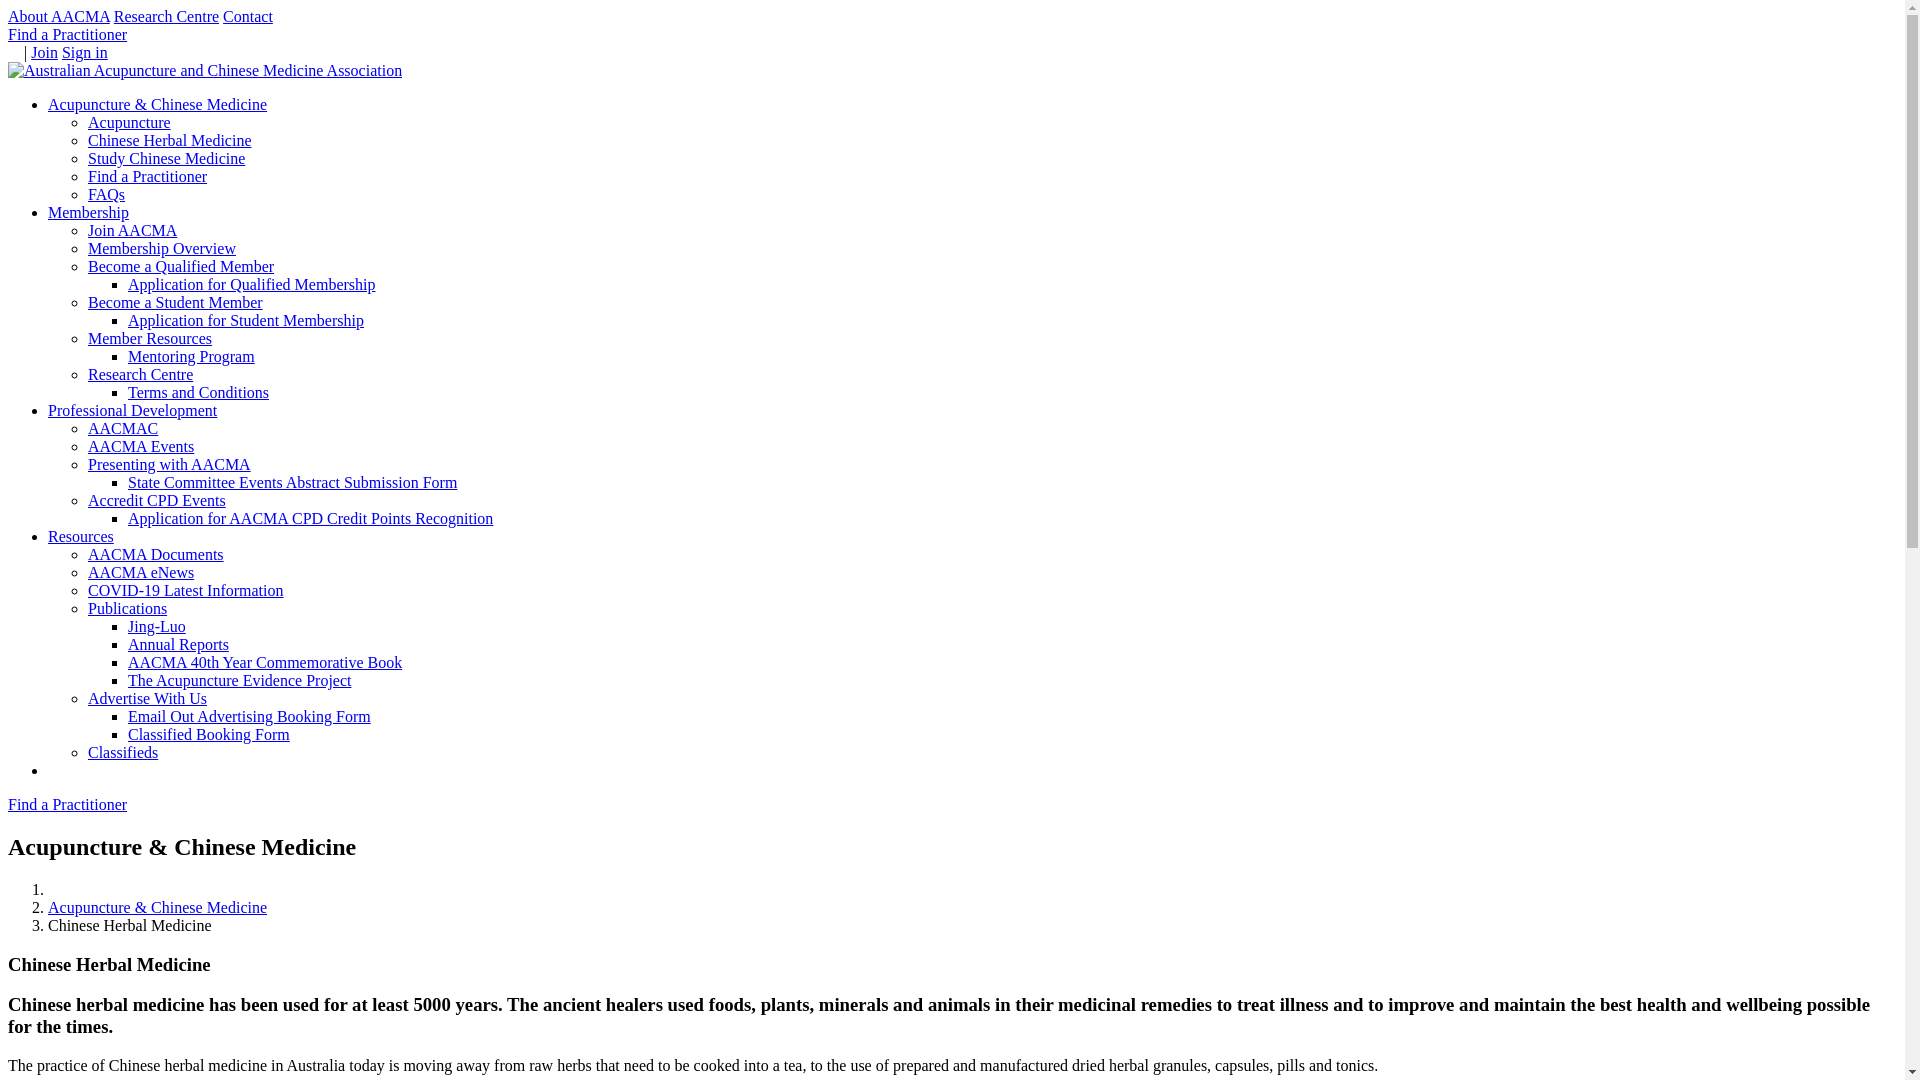 This screenshot has height=1080, width=1920. I want to click on Terms and Conditions, so click(198, 392).